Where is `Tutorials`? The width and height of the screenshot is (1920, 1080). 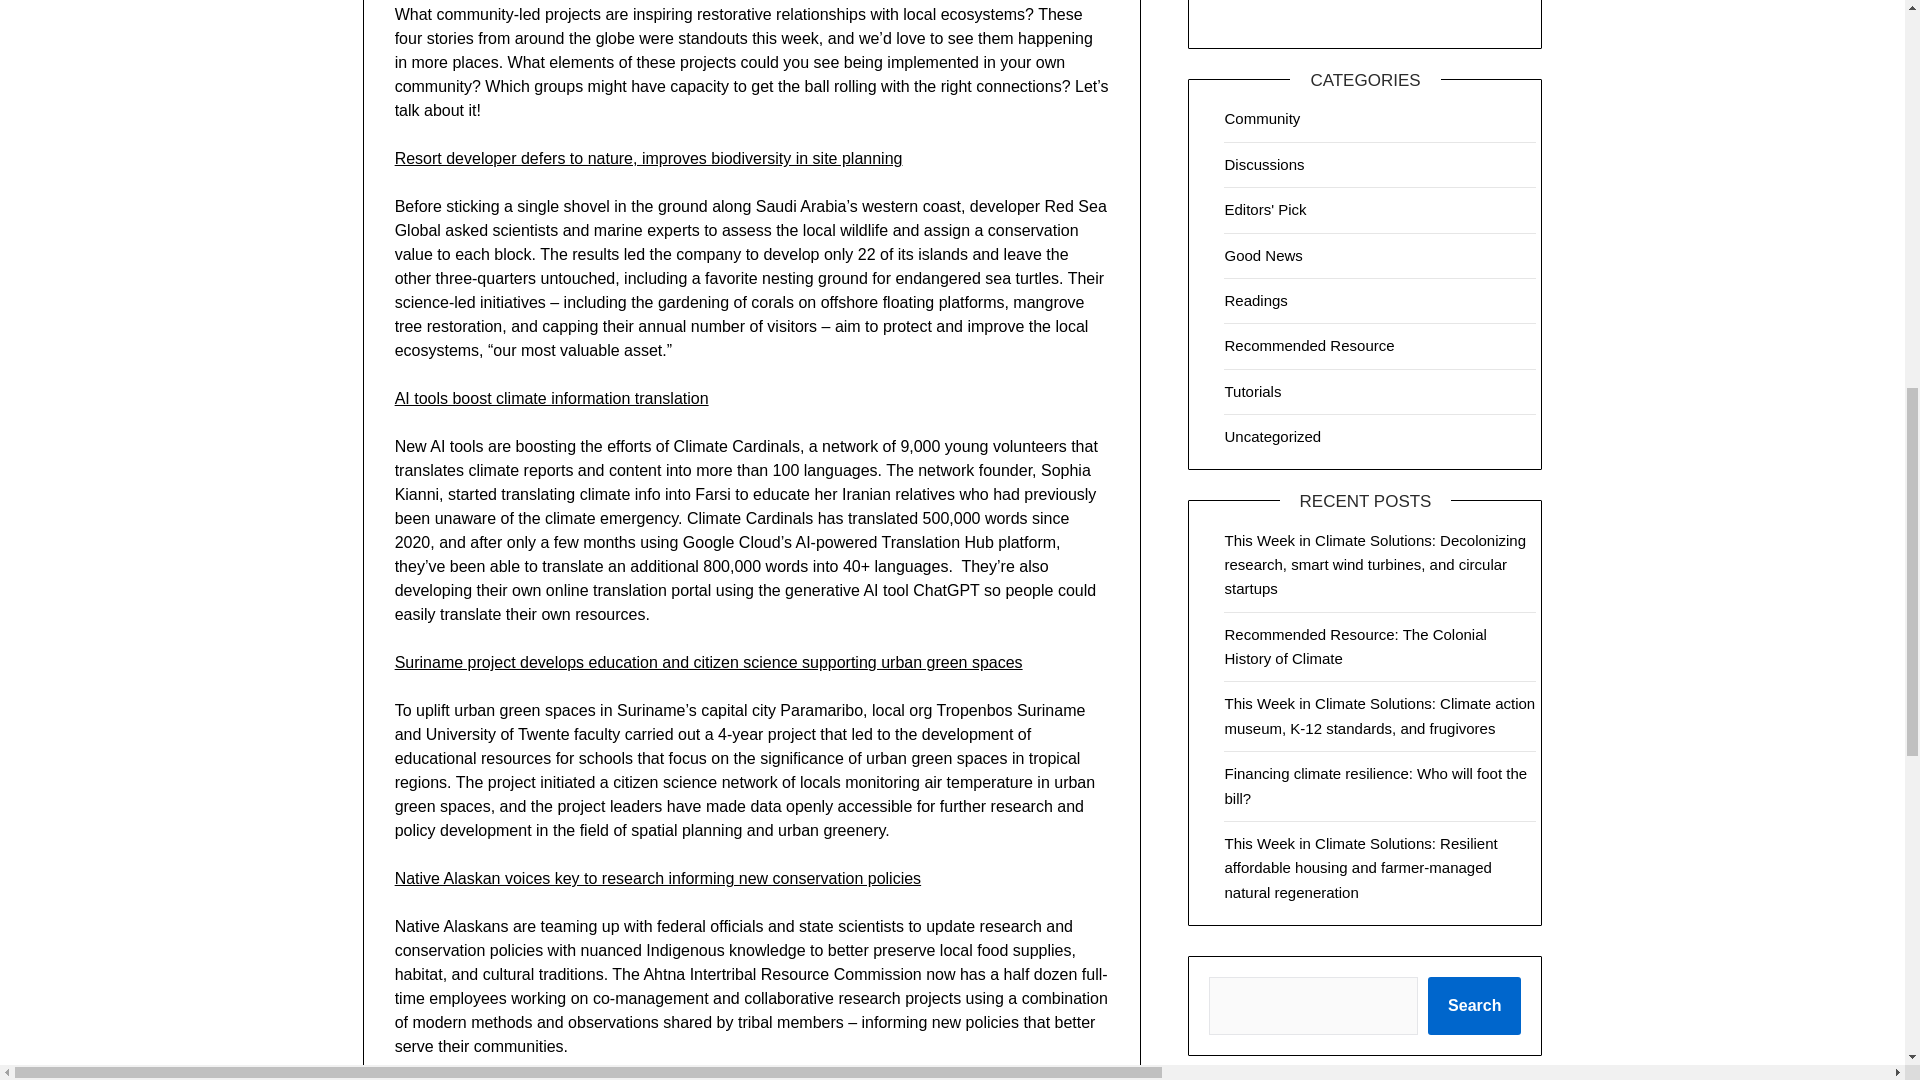
Tutorials is located at coordinates (1252, 391).